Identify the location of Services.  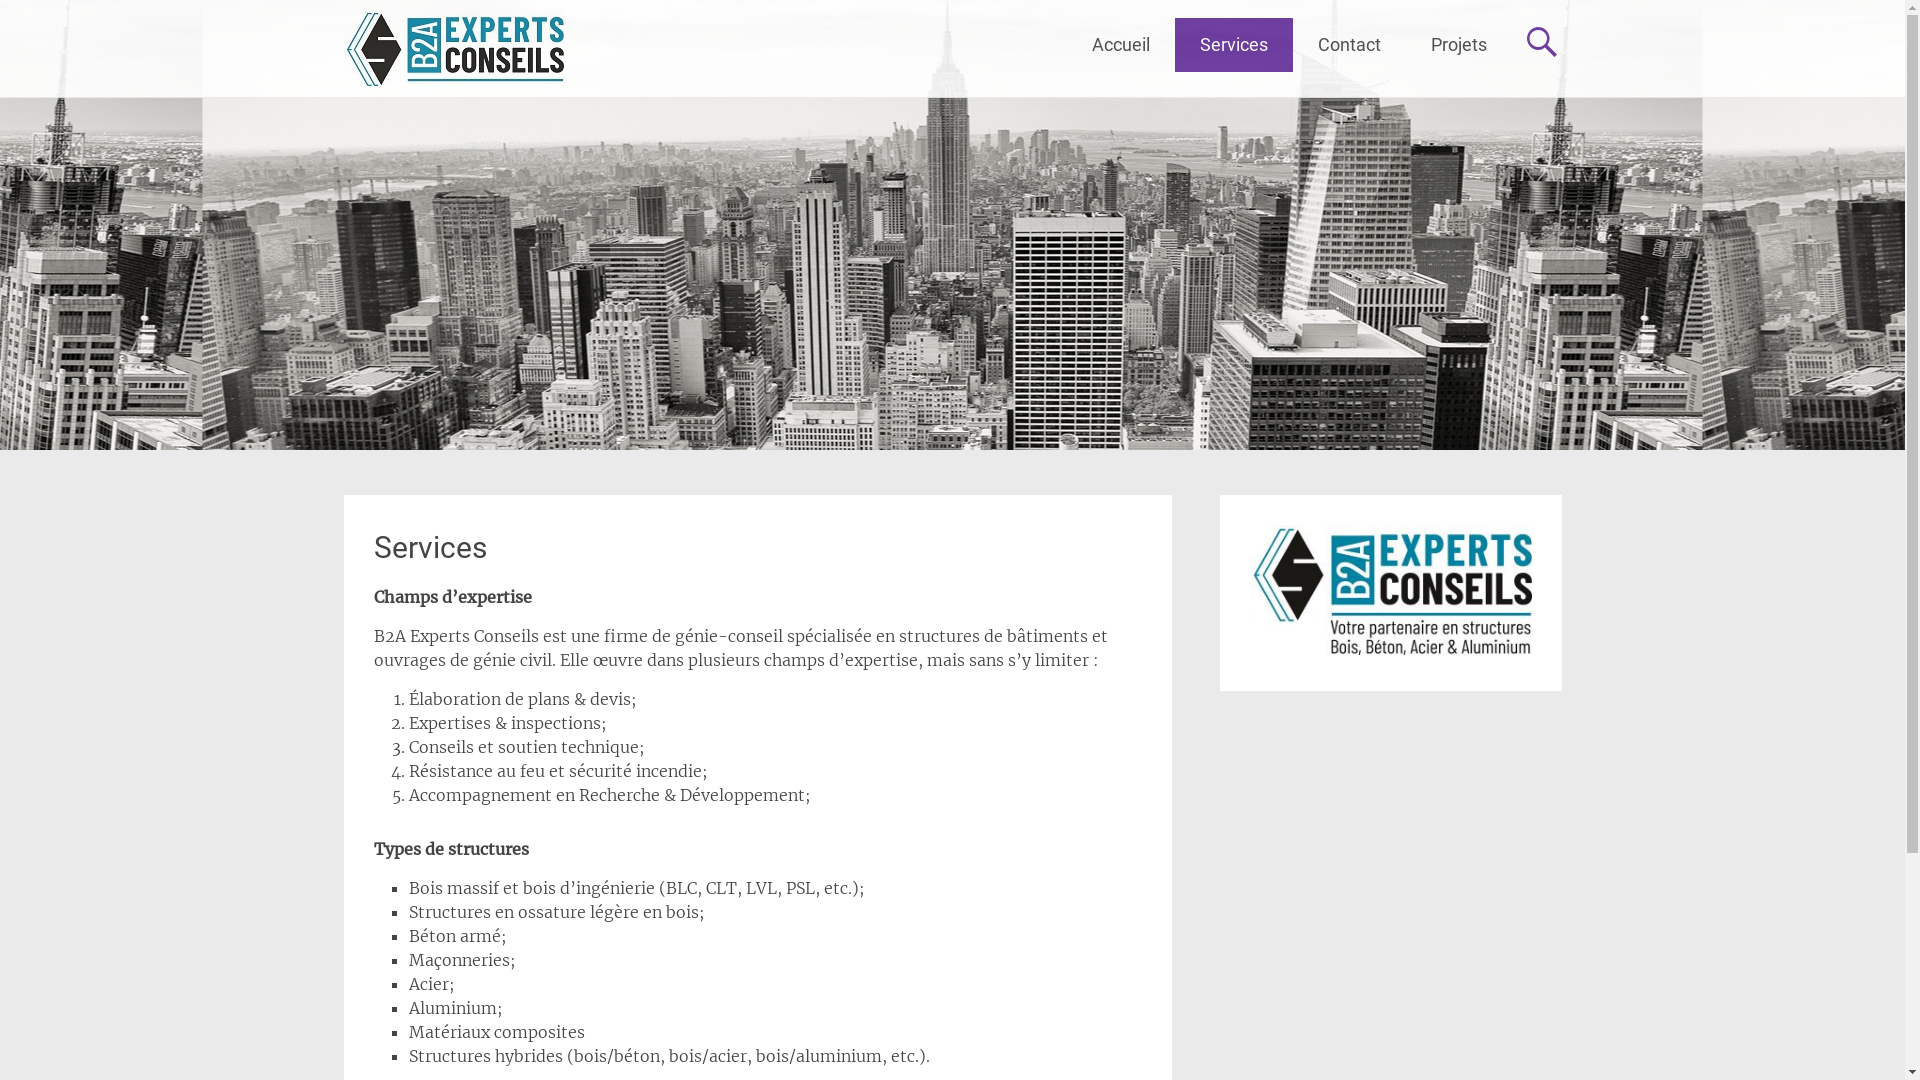
(1233, 45).